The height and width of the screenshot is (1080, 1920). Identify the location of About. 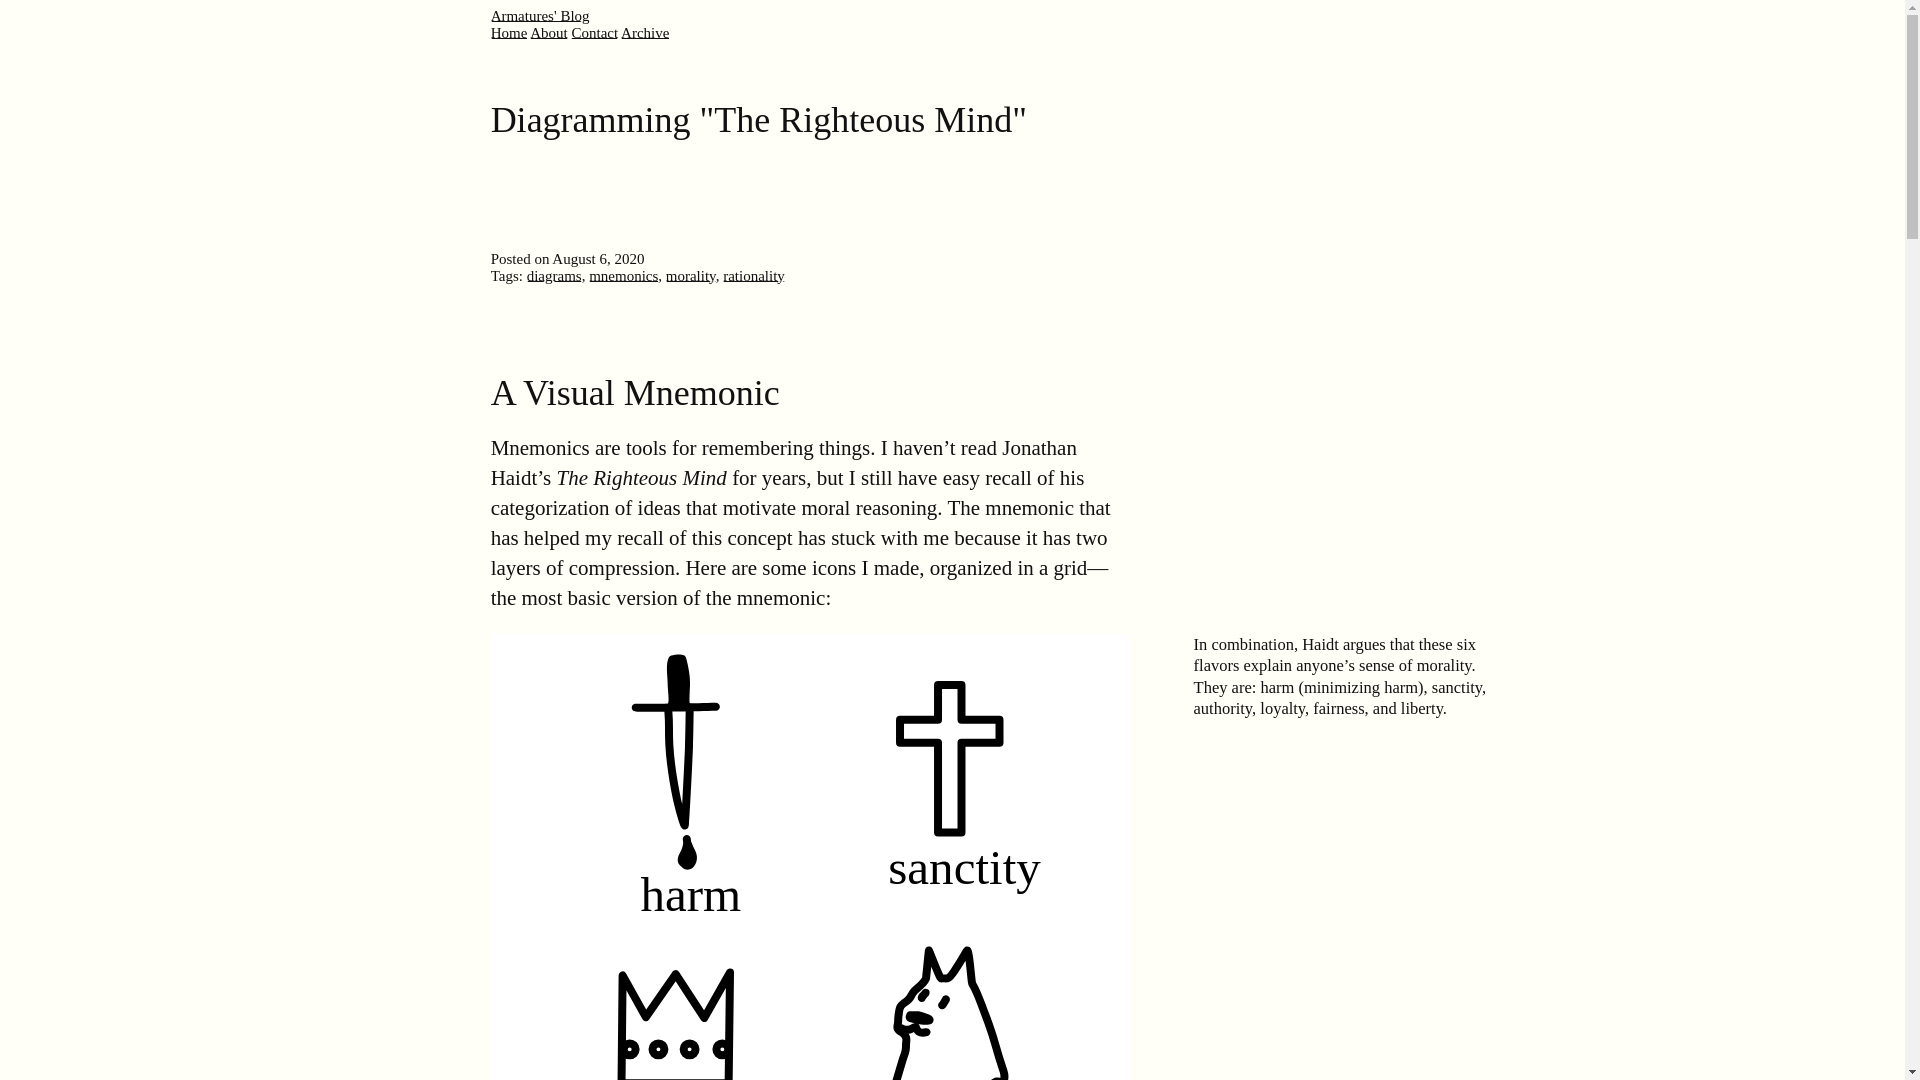
(548, 32).